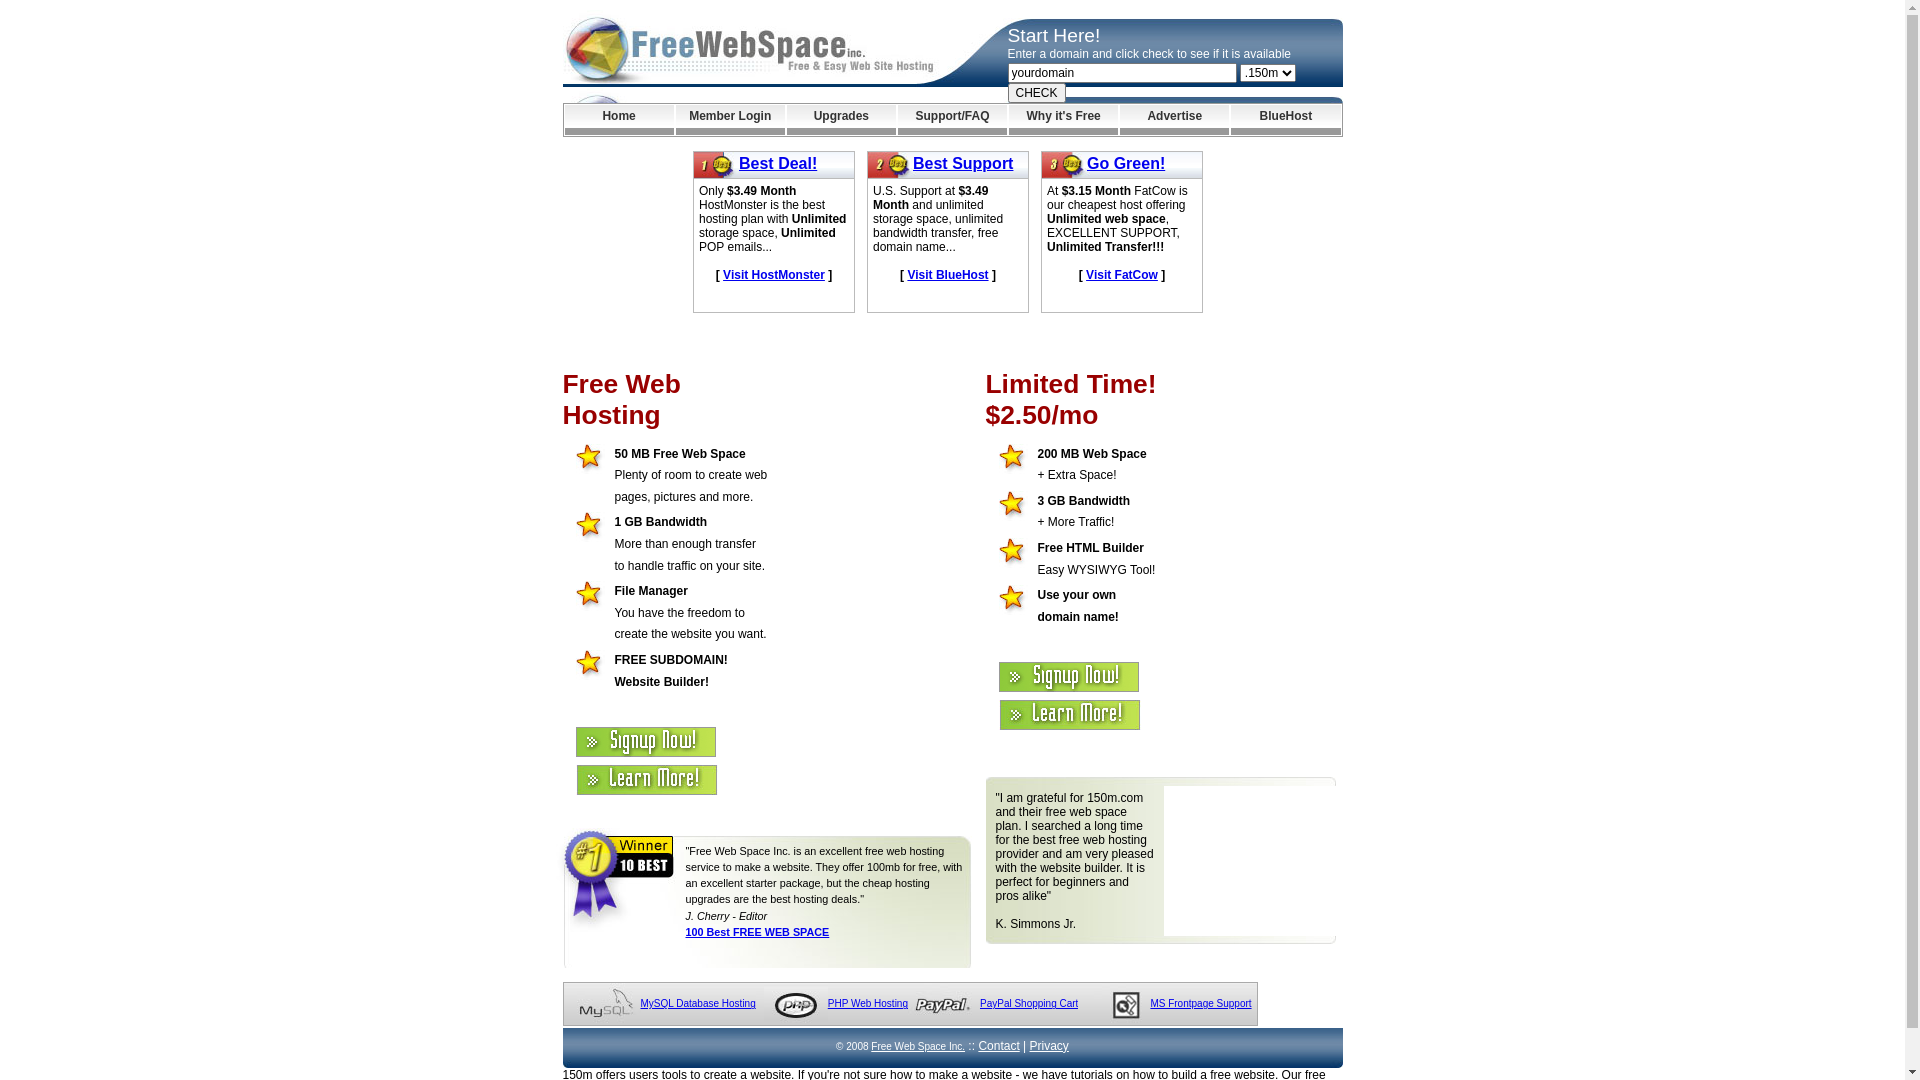  What do you see at coordinates (1064, 120) in the screenshot?
I see `Why it's Free` at bounding box center [1064, 120].